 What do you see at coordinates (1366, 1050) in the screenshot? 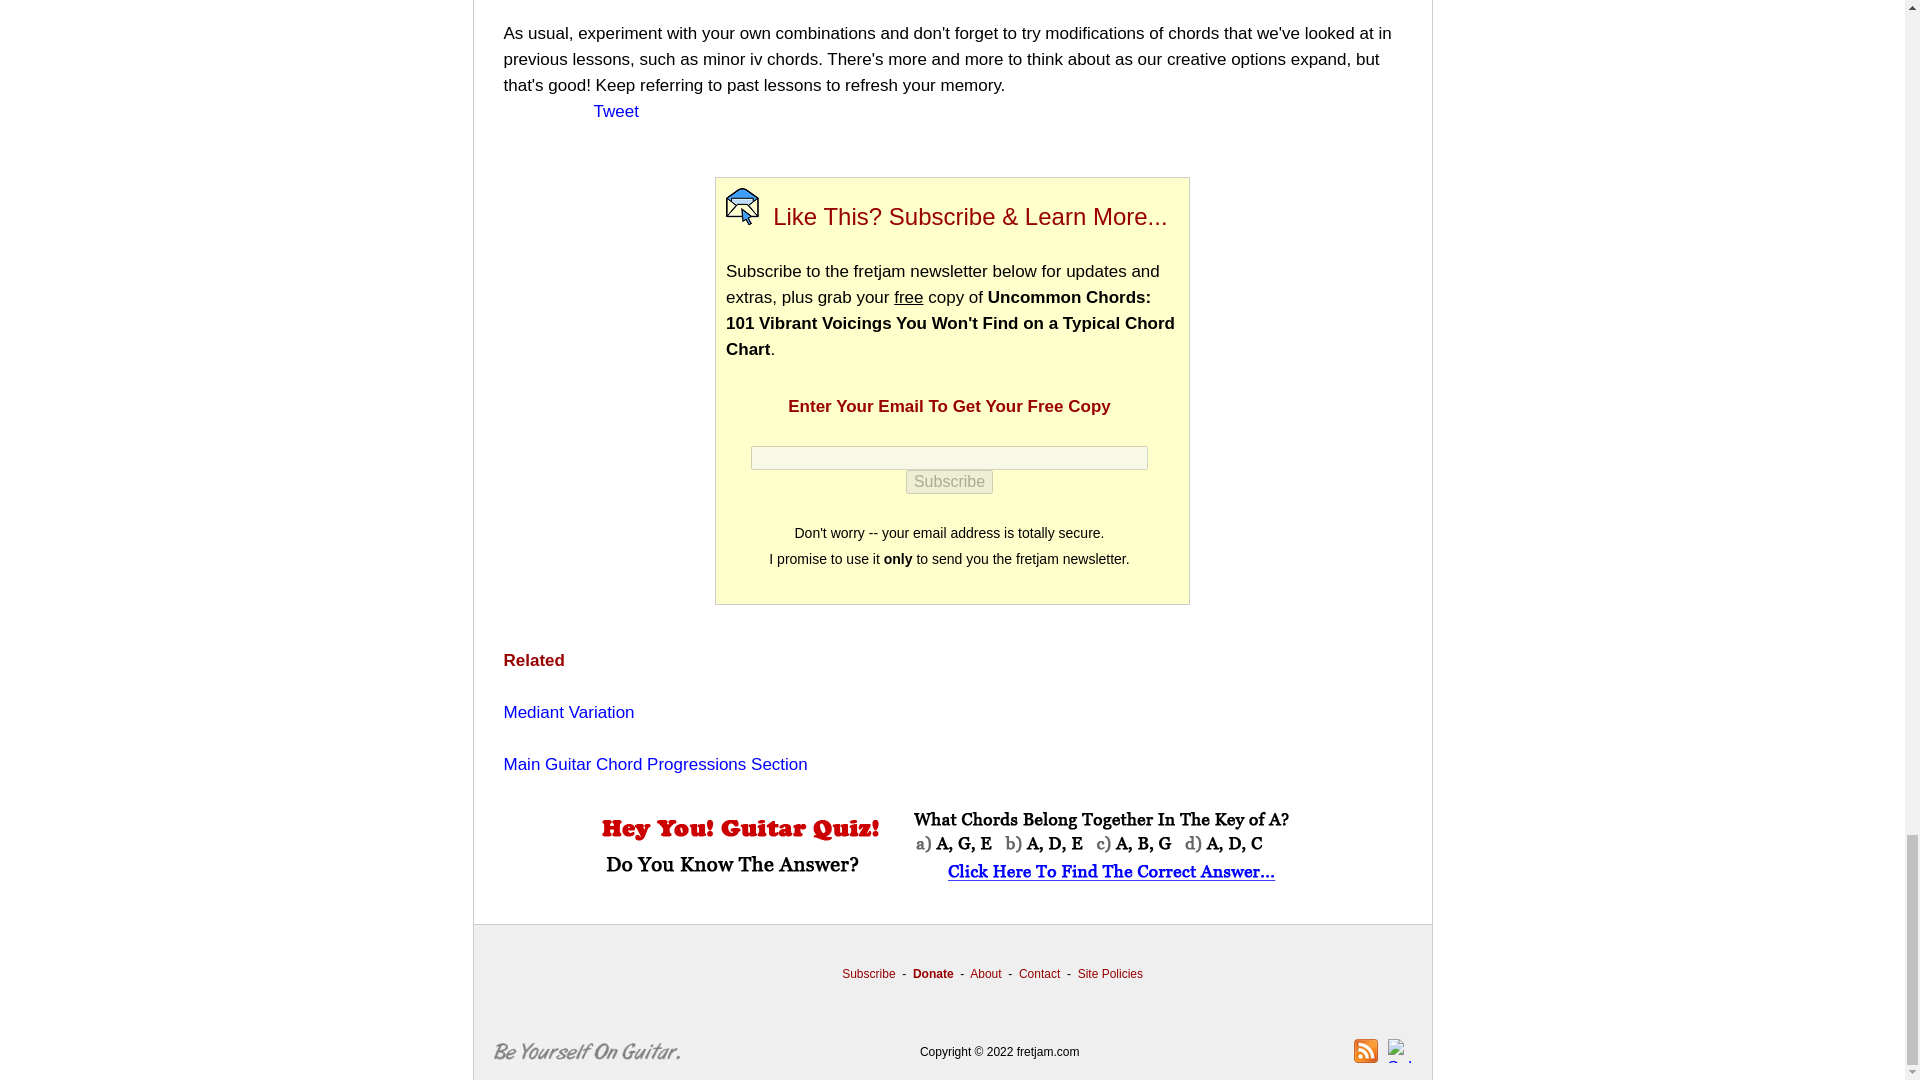
I see `subscribe to fretjam's RSS feed` at bounding box center [1366, 1050].